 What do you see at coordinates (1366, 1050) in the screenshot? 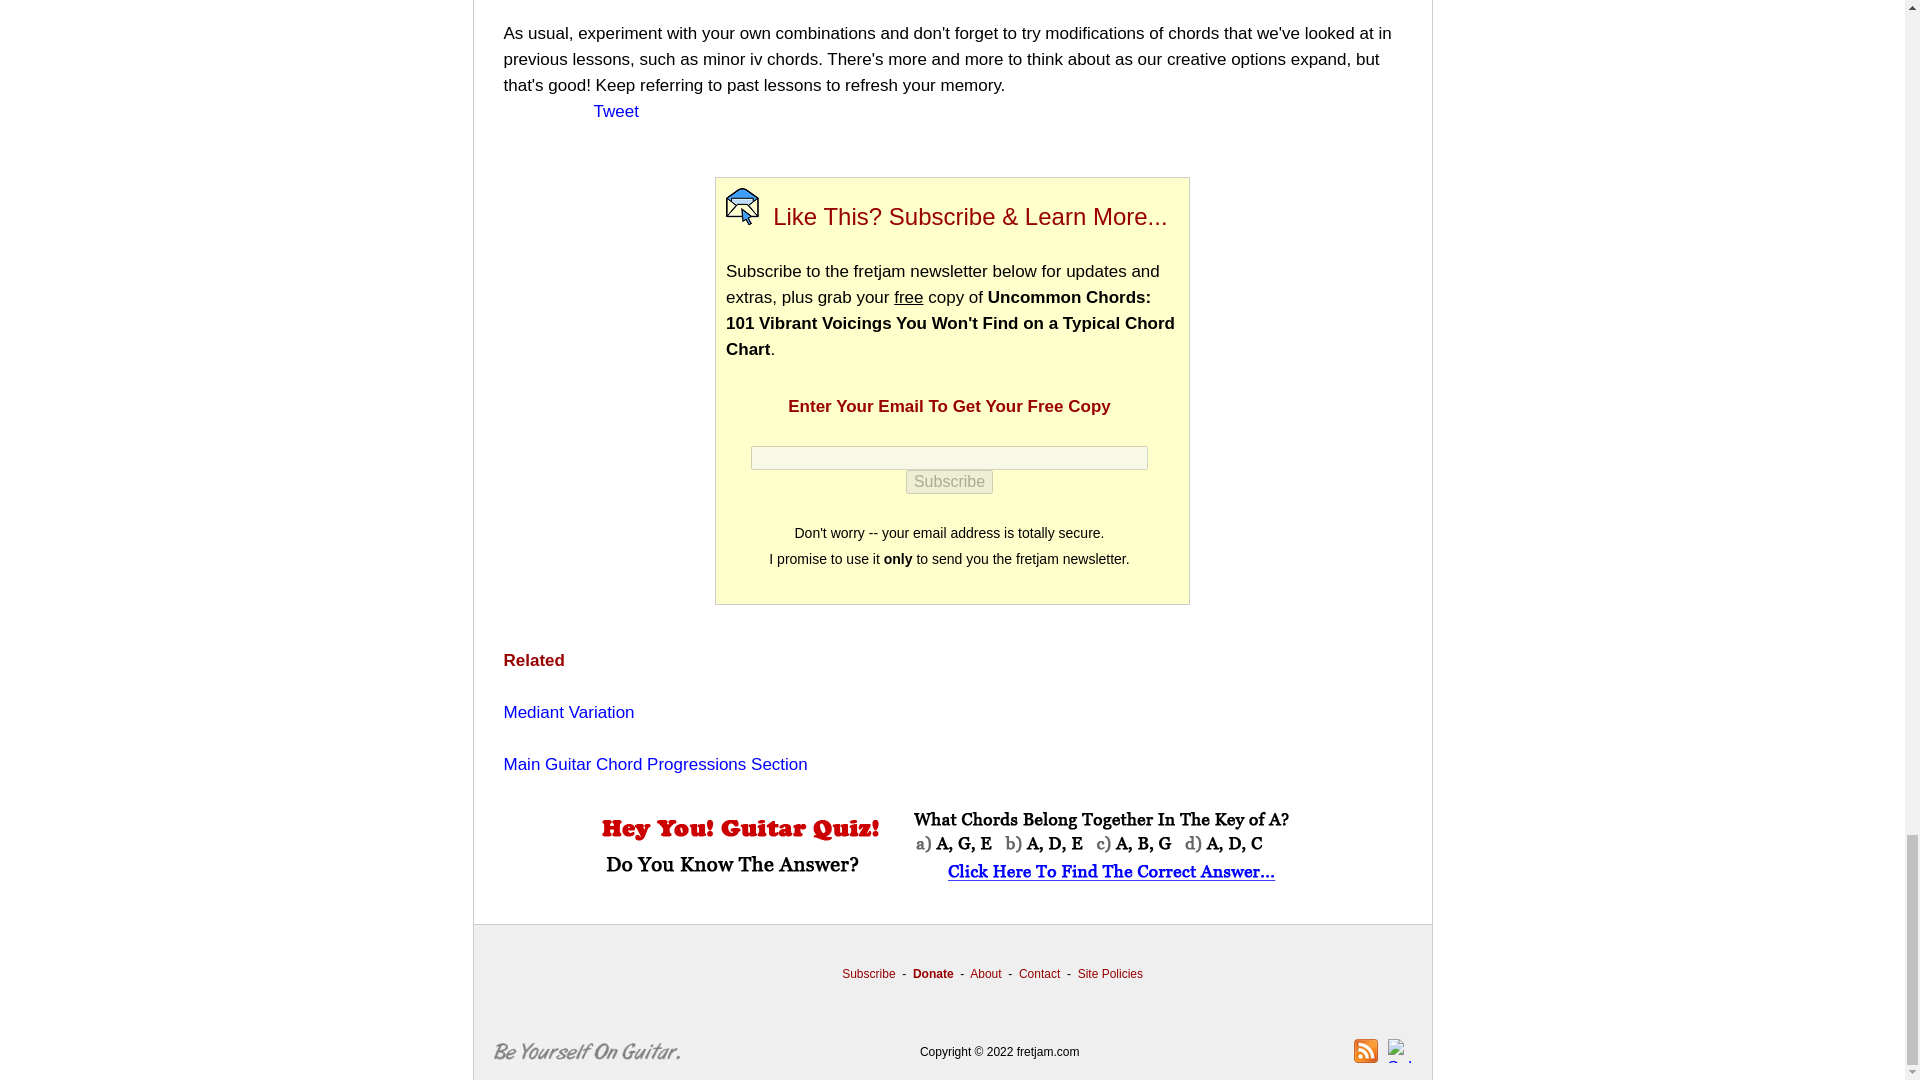
I see `subscribe to fretjam's RSS feed` at bounding box center [1366, 1050].